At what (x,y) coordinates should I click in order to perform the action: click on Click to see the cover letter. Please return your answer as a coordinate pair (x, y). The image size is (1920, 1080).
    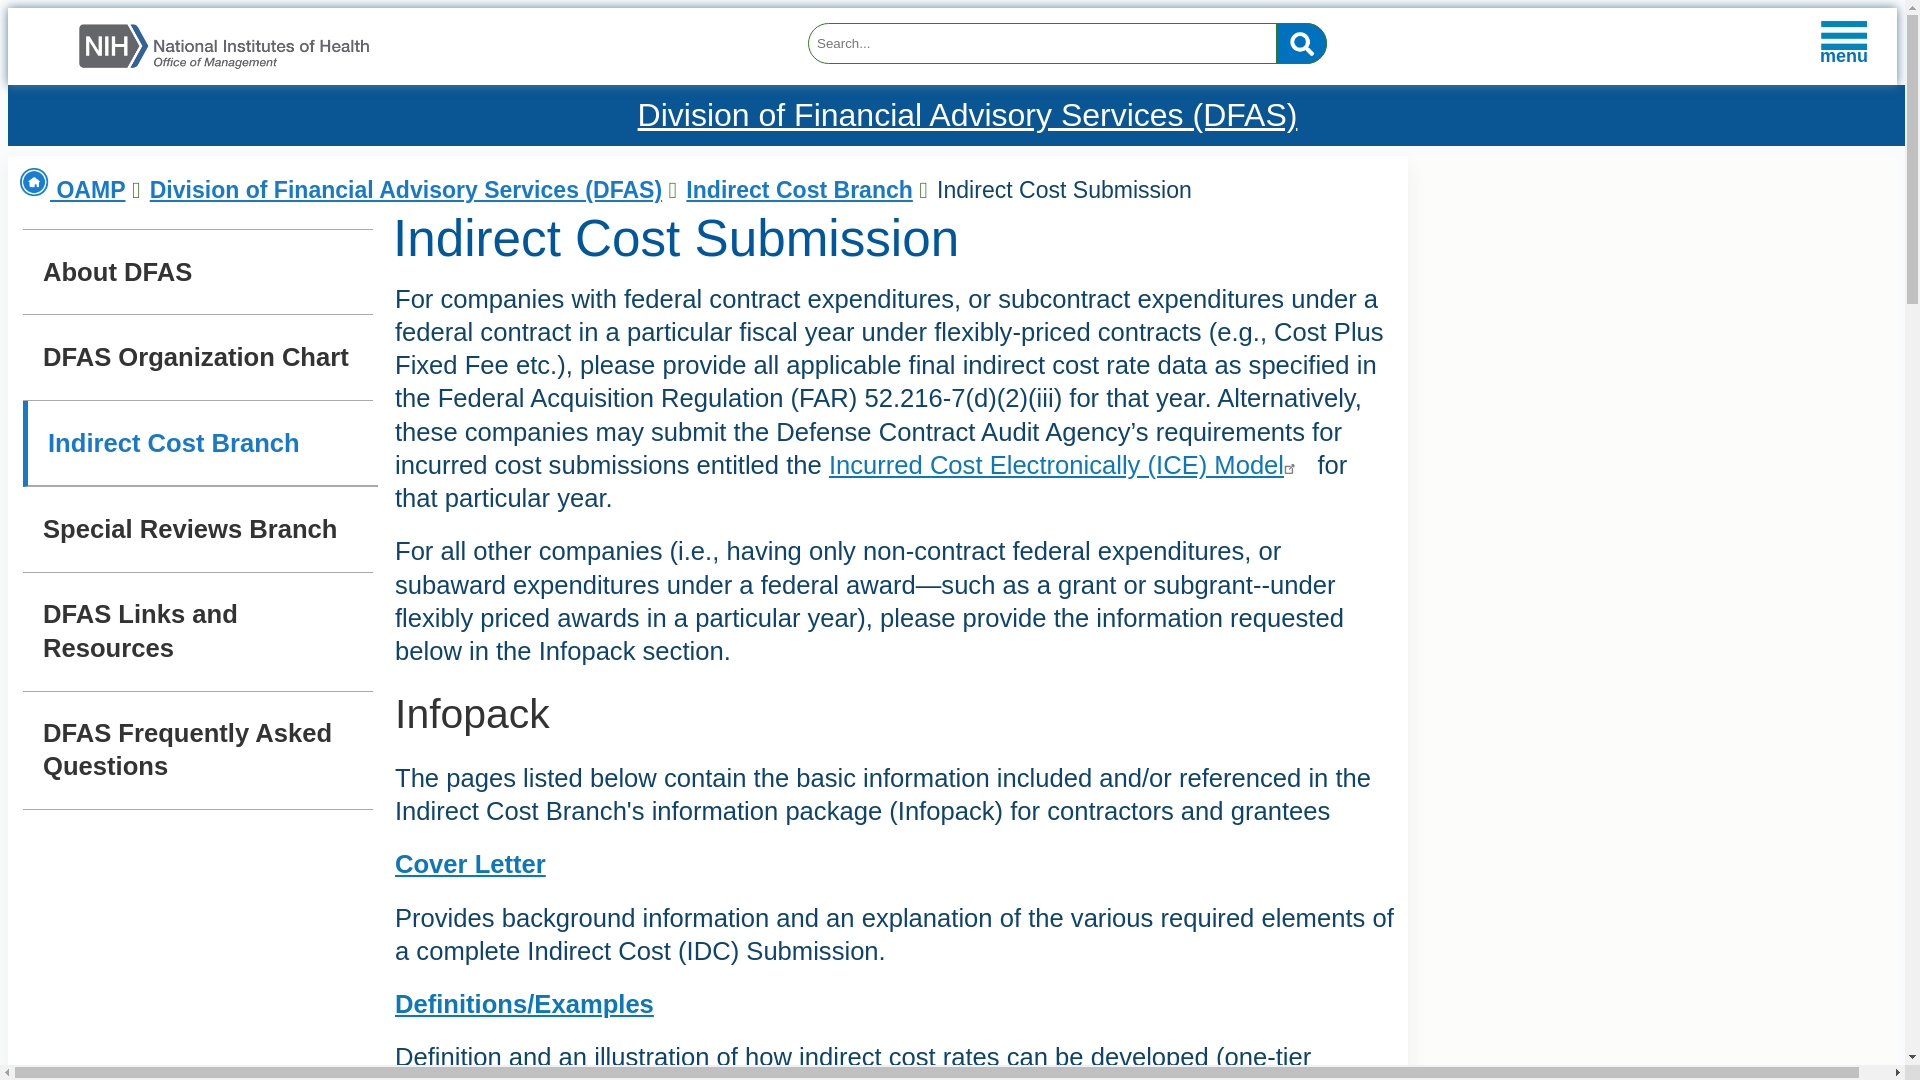
    Looking at the image, I should click on (470, 864).